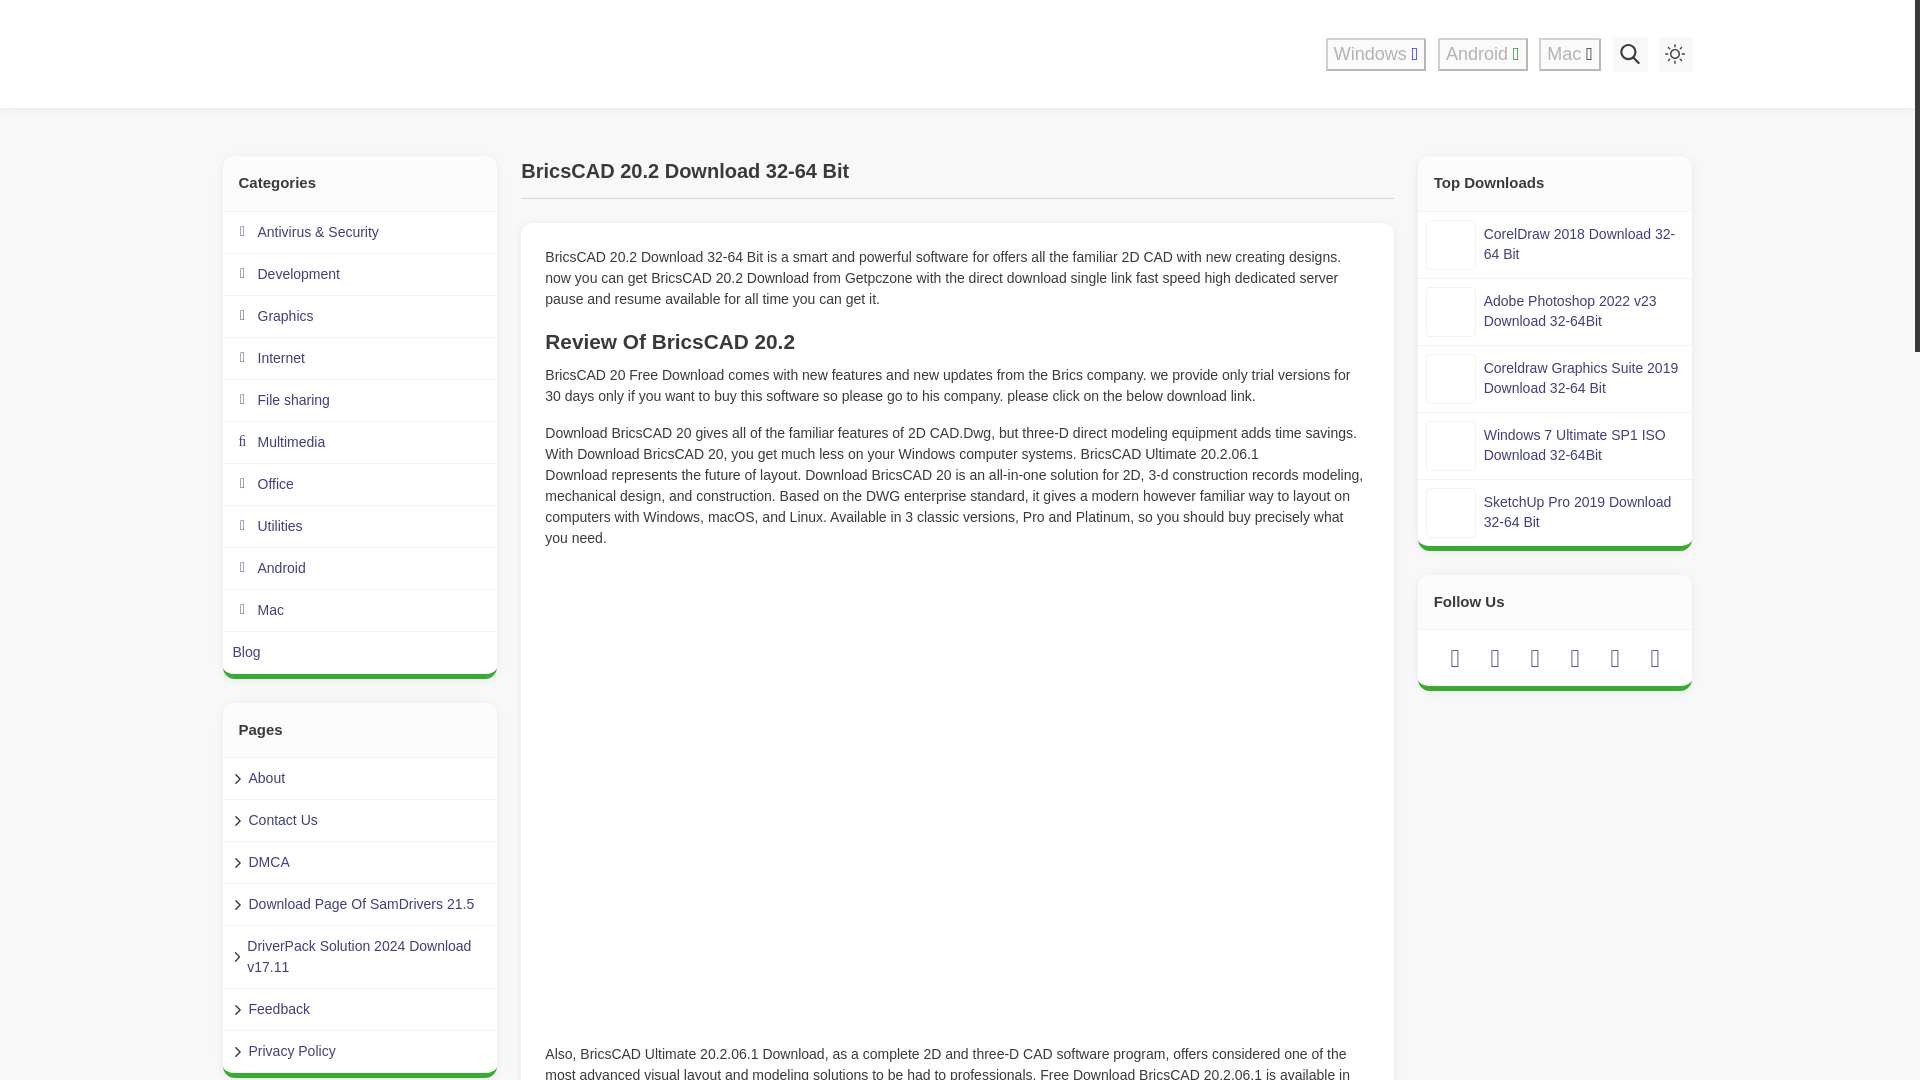 This screenshot has height=1080, width=1920. I want to click on Office, so click(360, 485).